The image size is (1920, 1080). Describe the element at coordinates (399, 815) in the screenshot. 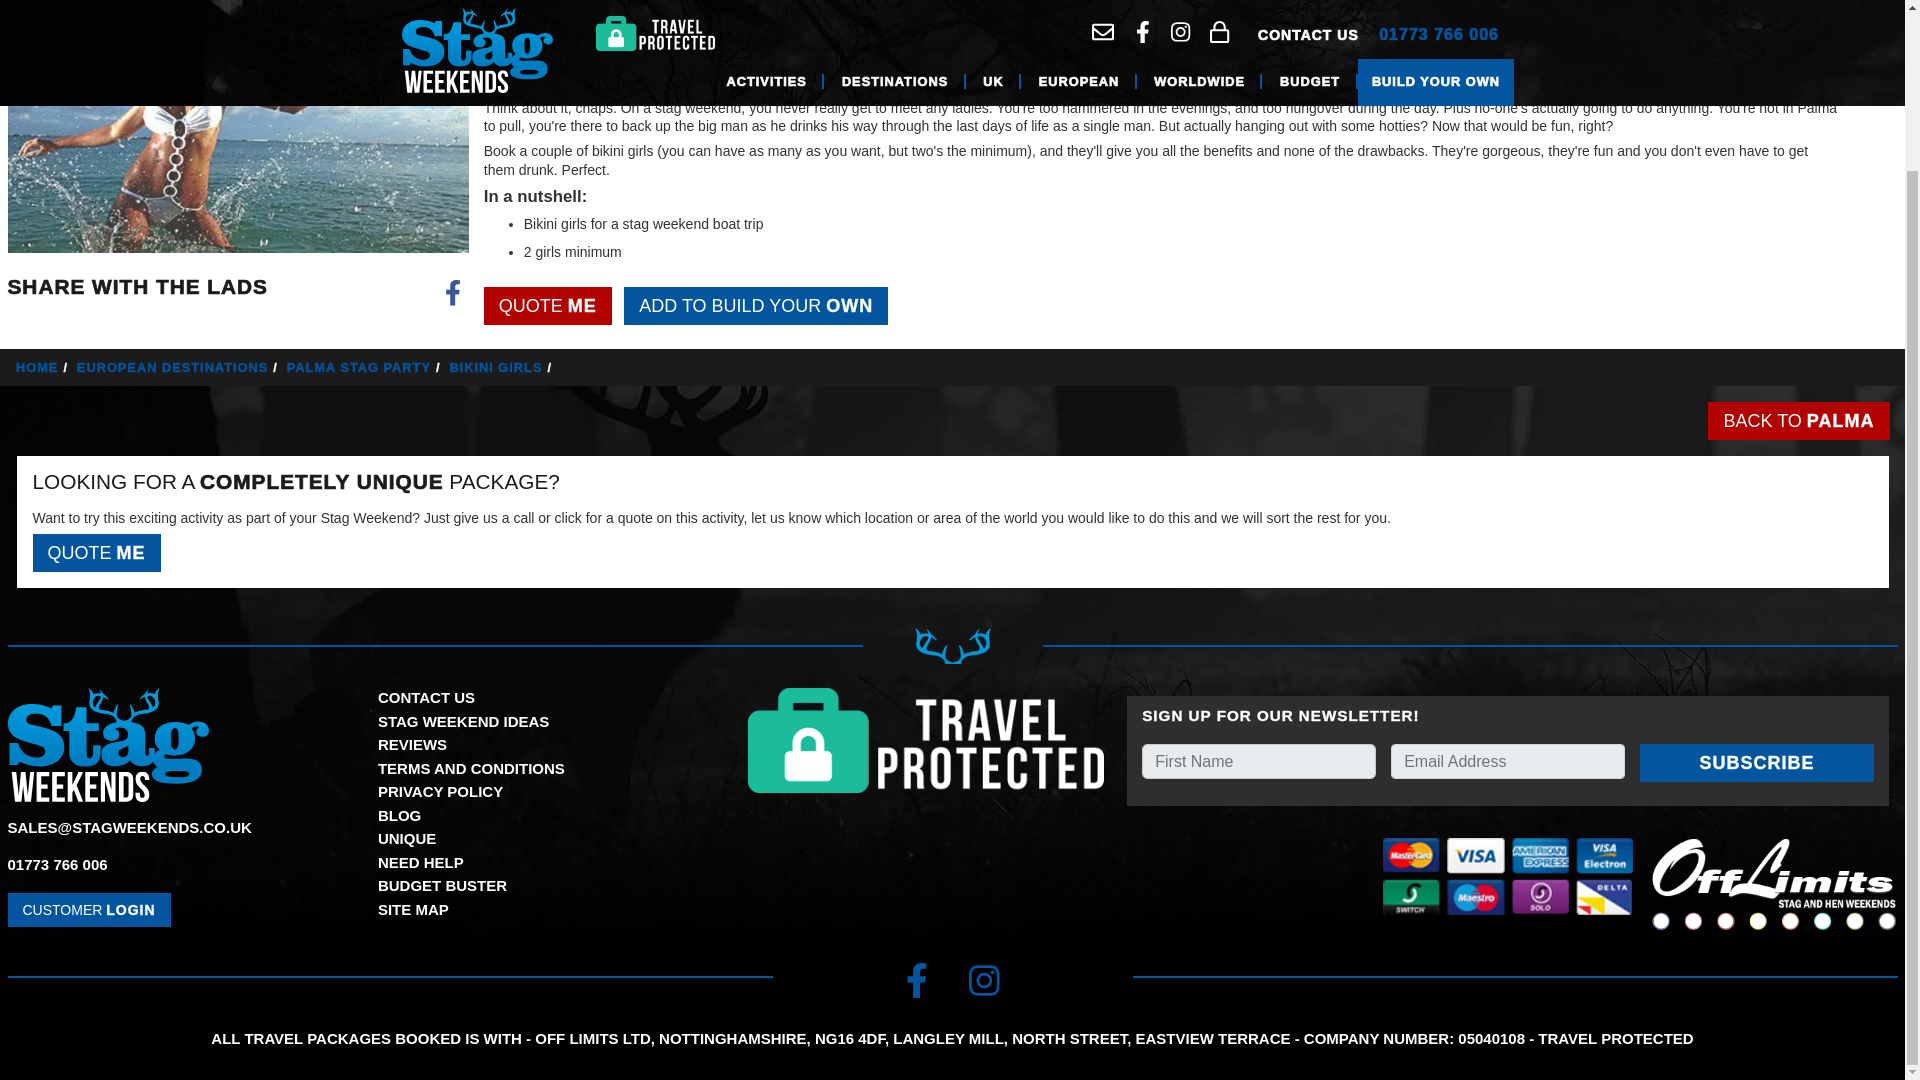

I see `BLOG` at that location.